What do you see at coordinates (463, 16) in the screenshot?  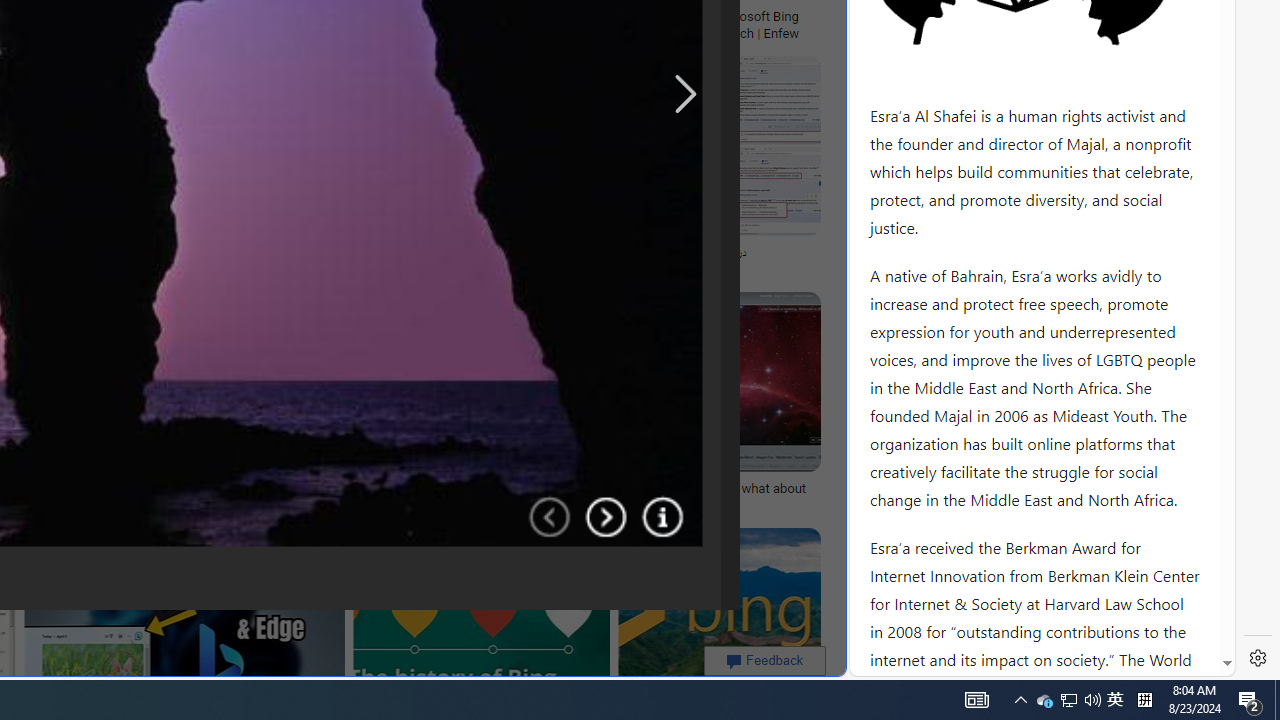 I see `microsoft bing` at bounding box center [463, 16].